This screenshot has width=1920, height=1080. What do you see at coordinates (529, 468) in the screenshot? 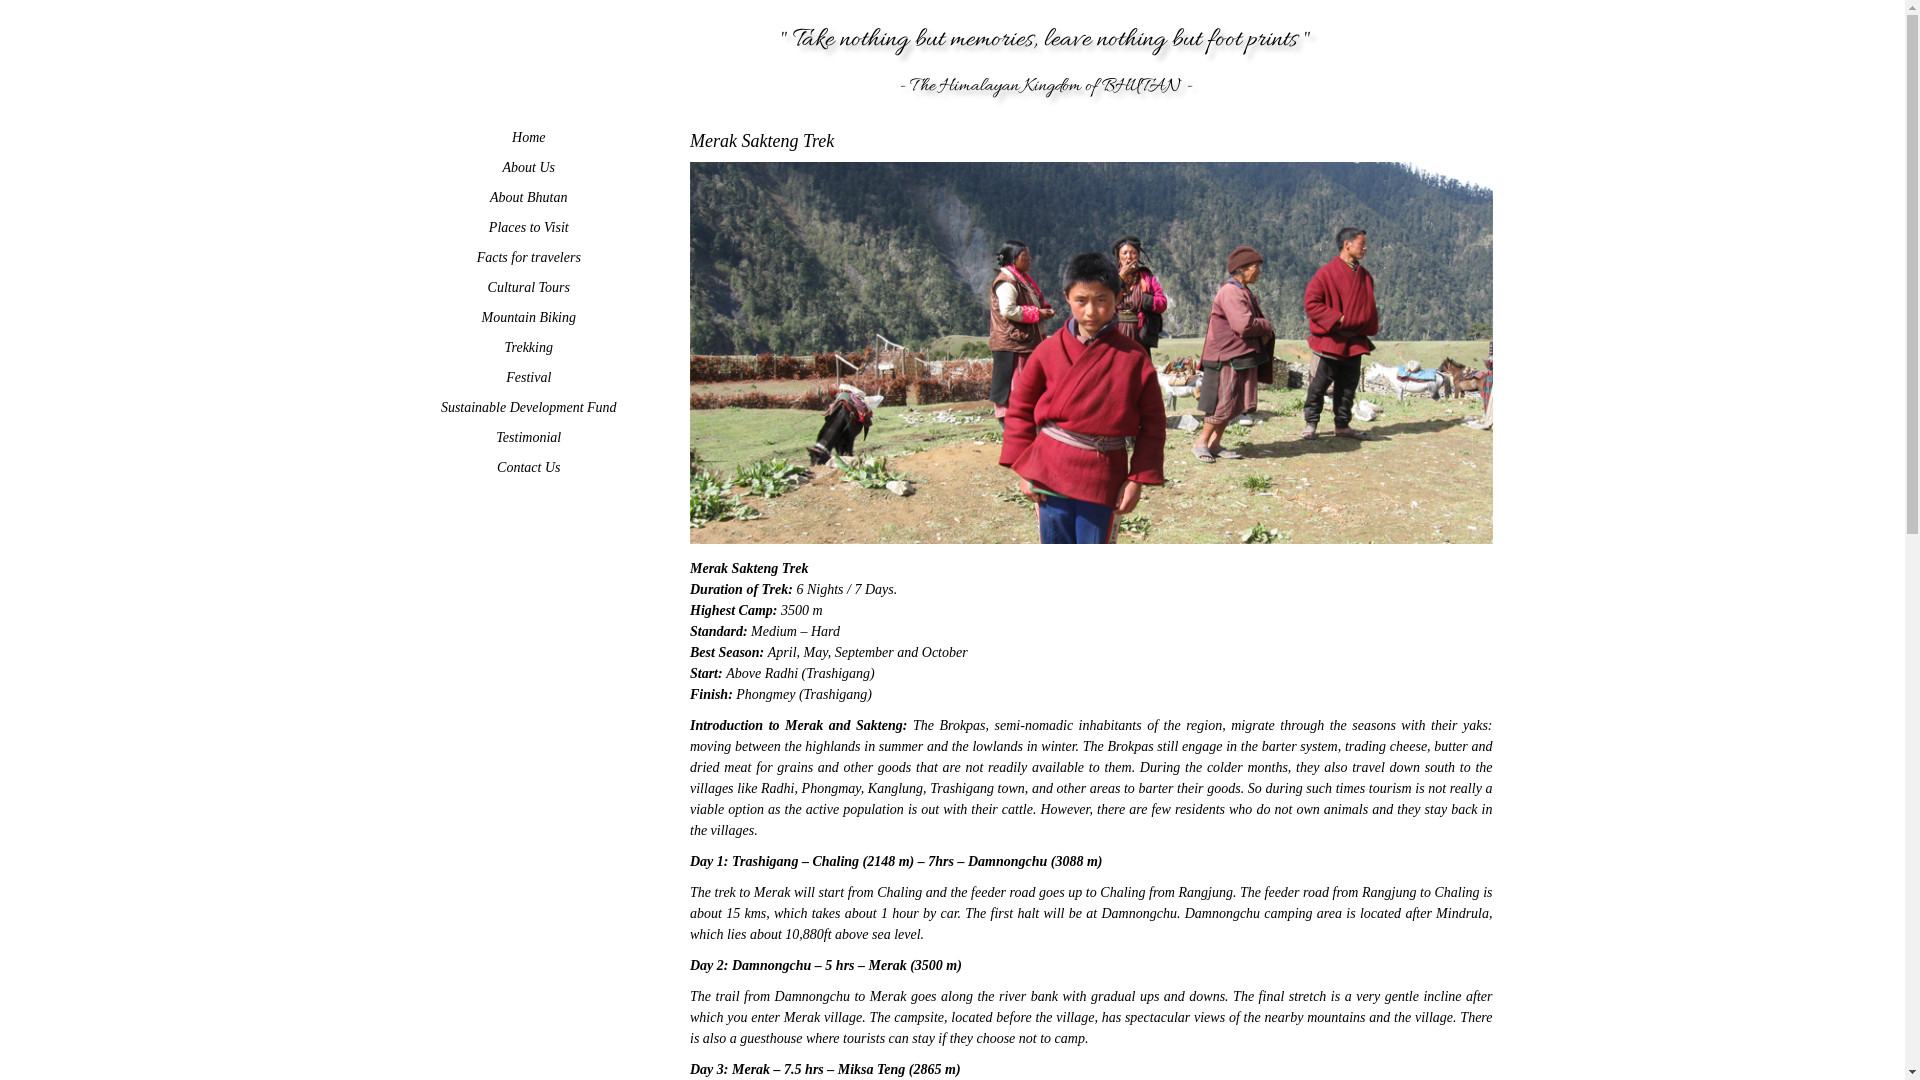
I see `Contact Us` at bounding box center [529, 468].